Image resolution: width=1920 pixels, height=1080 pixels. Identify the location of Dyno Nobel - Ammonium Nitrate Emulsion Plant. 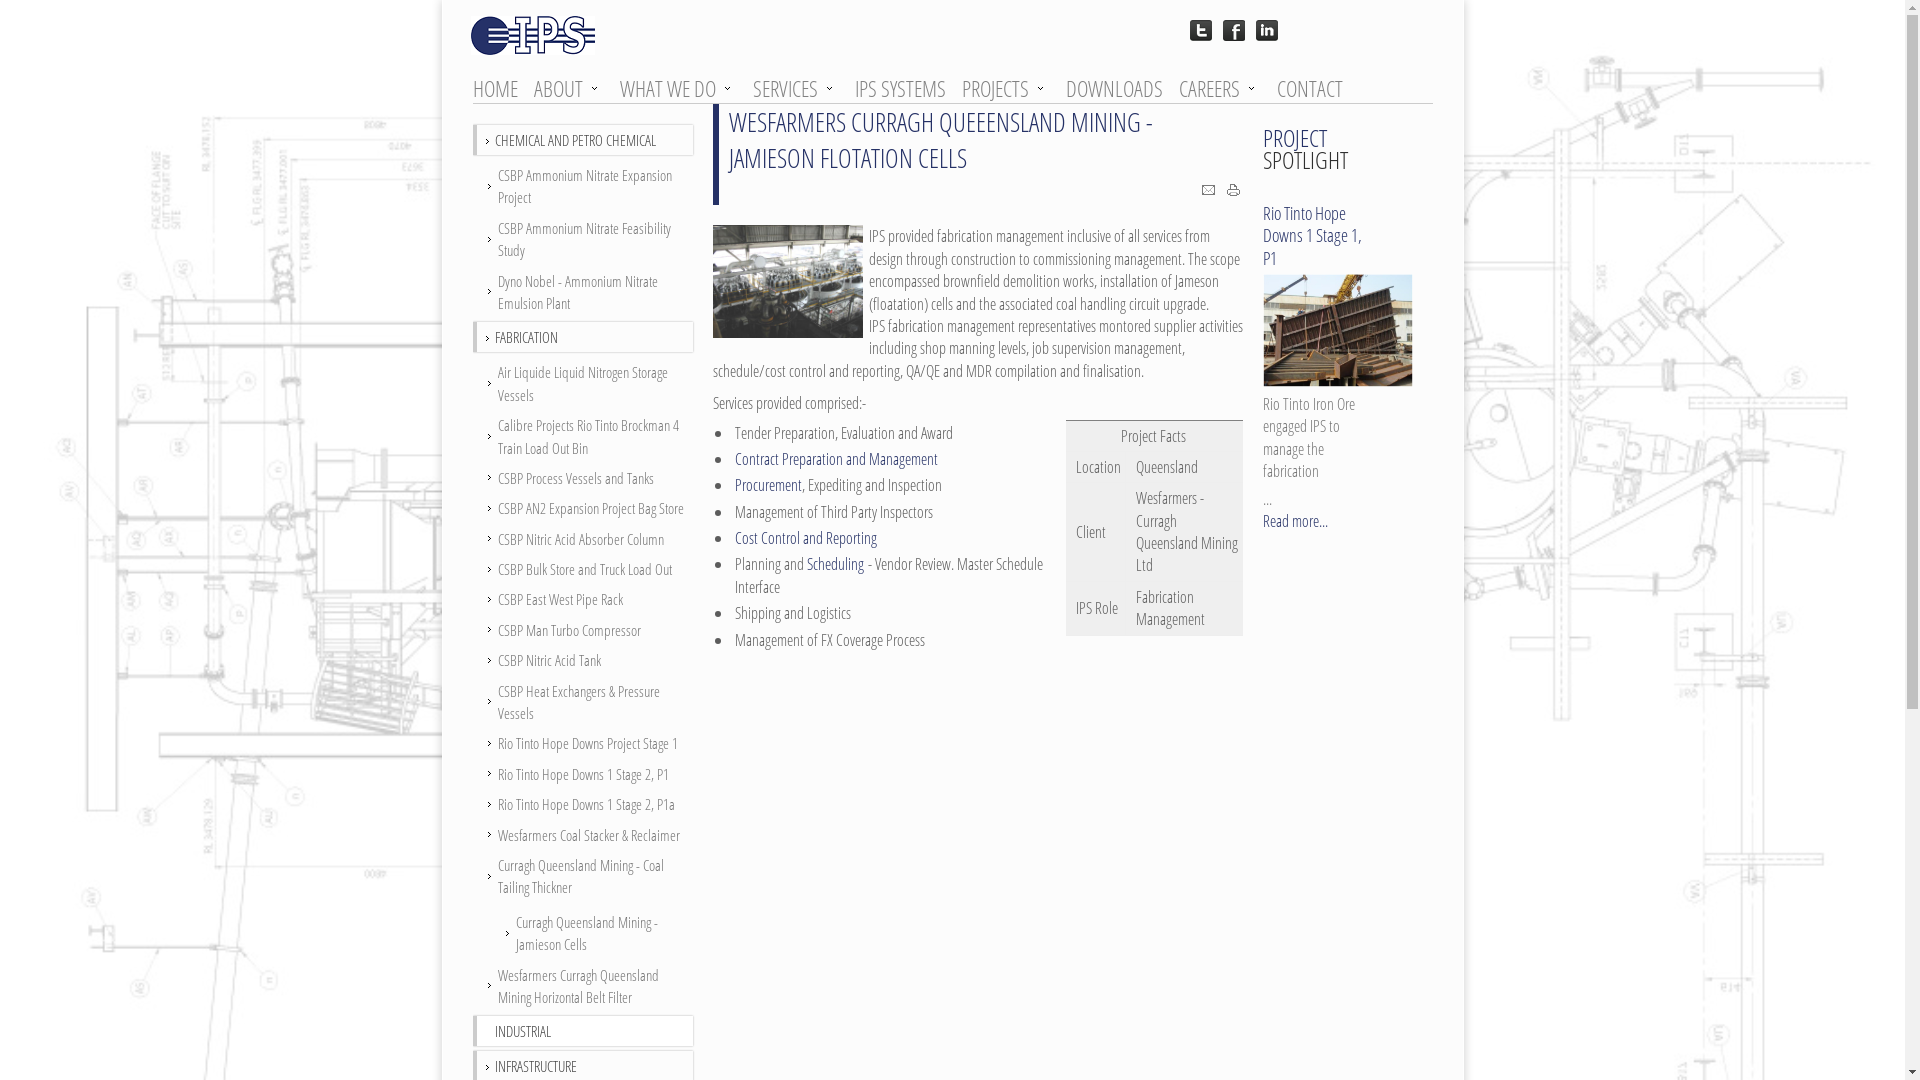
(584, 292).